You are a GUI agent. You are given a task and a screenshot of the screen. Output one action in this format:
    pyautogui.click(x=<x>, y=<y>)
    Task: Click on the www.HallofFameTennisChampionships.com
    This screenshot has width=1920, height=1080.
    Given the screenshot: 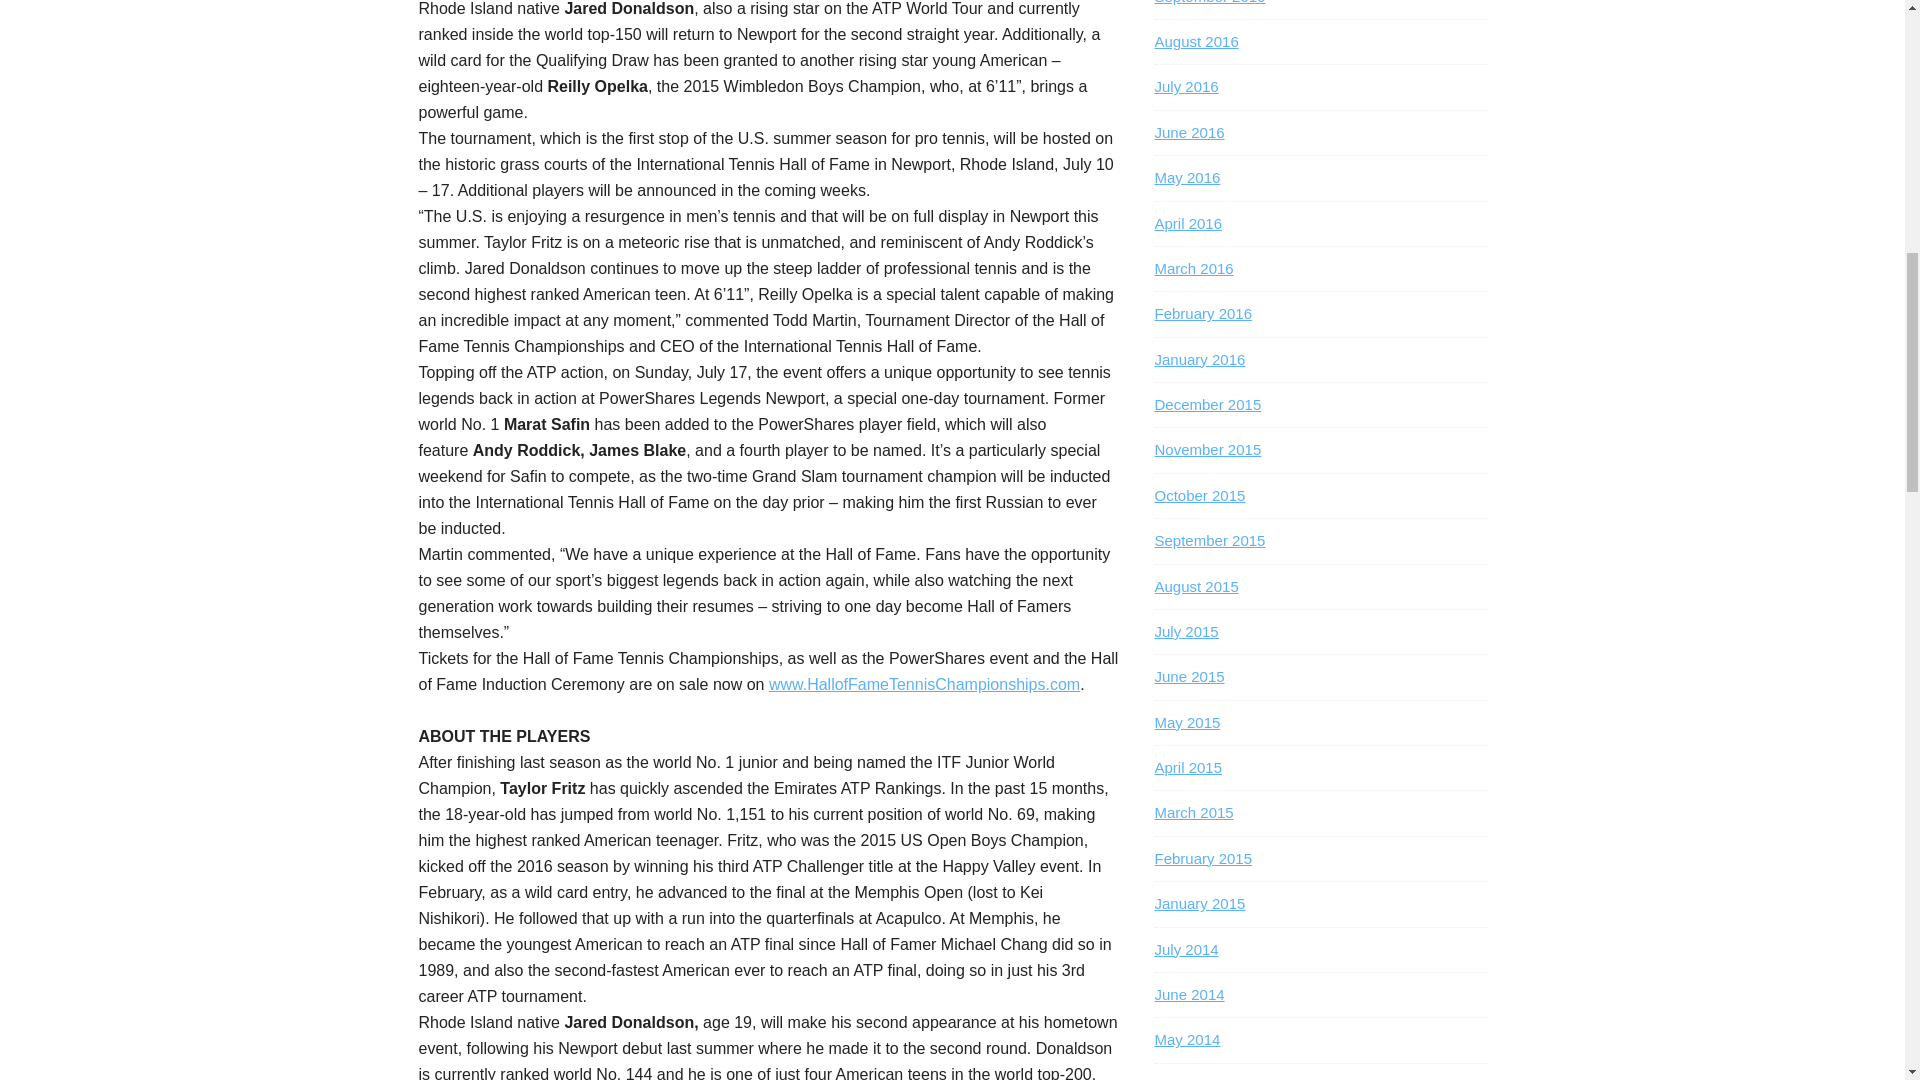 What is the action you would take?
    pyautogui.click(x=924, y=684)
    